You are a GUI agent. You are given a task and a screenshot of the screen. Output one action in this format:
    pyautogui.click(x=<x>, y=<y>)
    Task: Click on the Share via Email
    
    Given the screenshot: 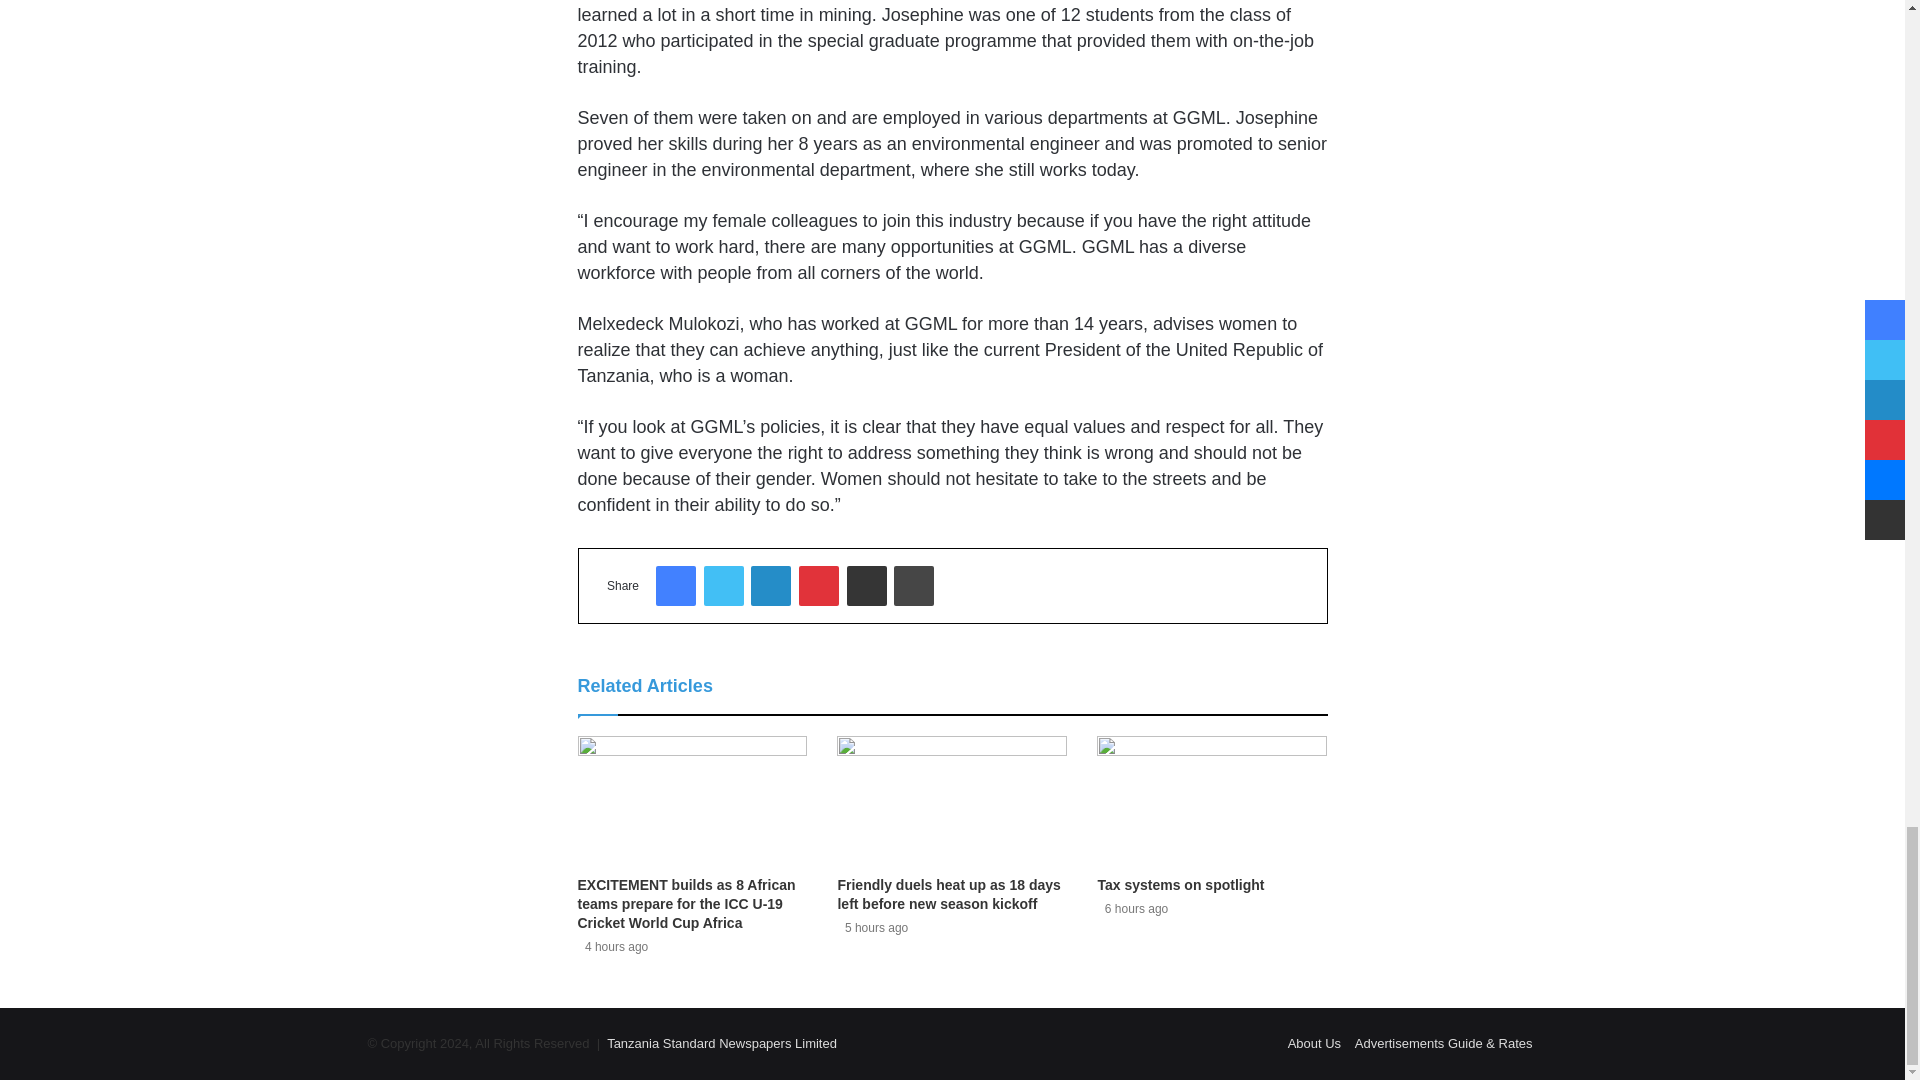 What is the action you would take?
    pyautogui.click(x=866, y=585)
    